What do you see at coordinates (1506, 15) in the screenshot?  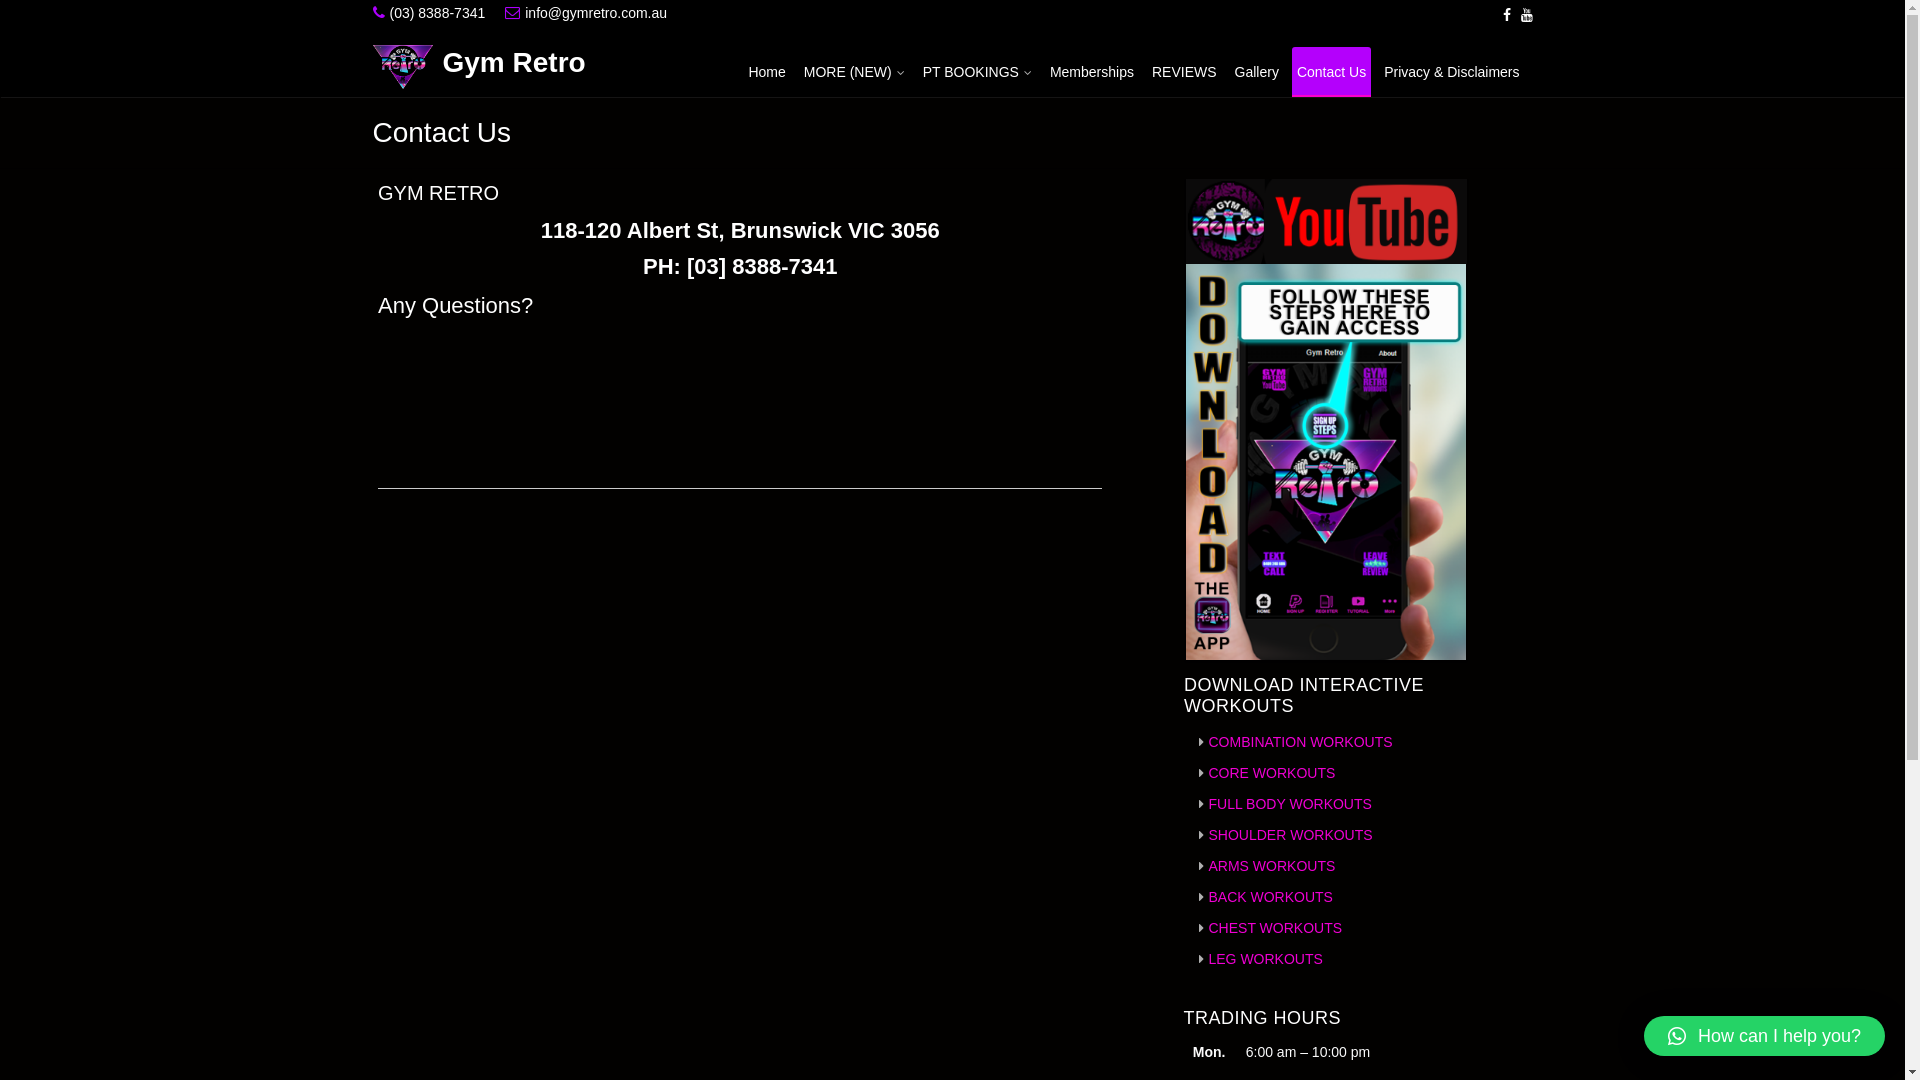 I see `Follow us on Facebook` at bounding box center [1506, 15].